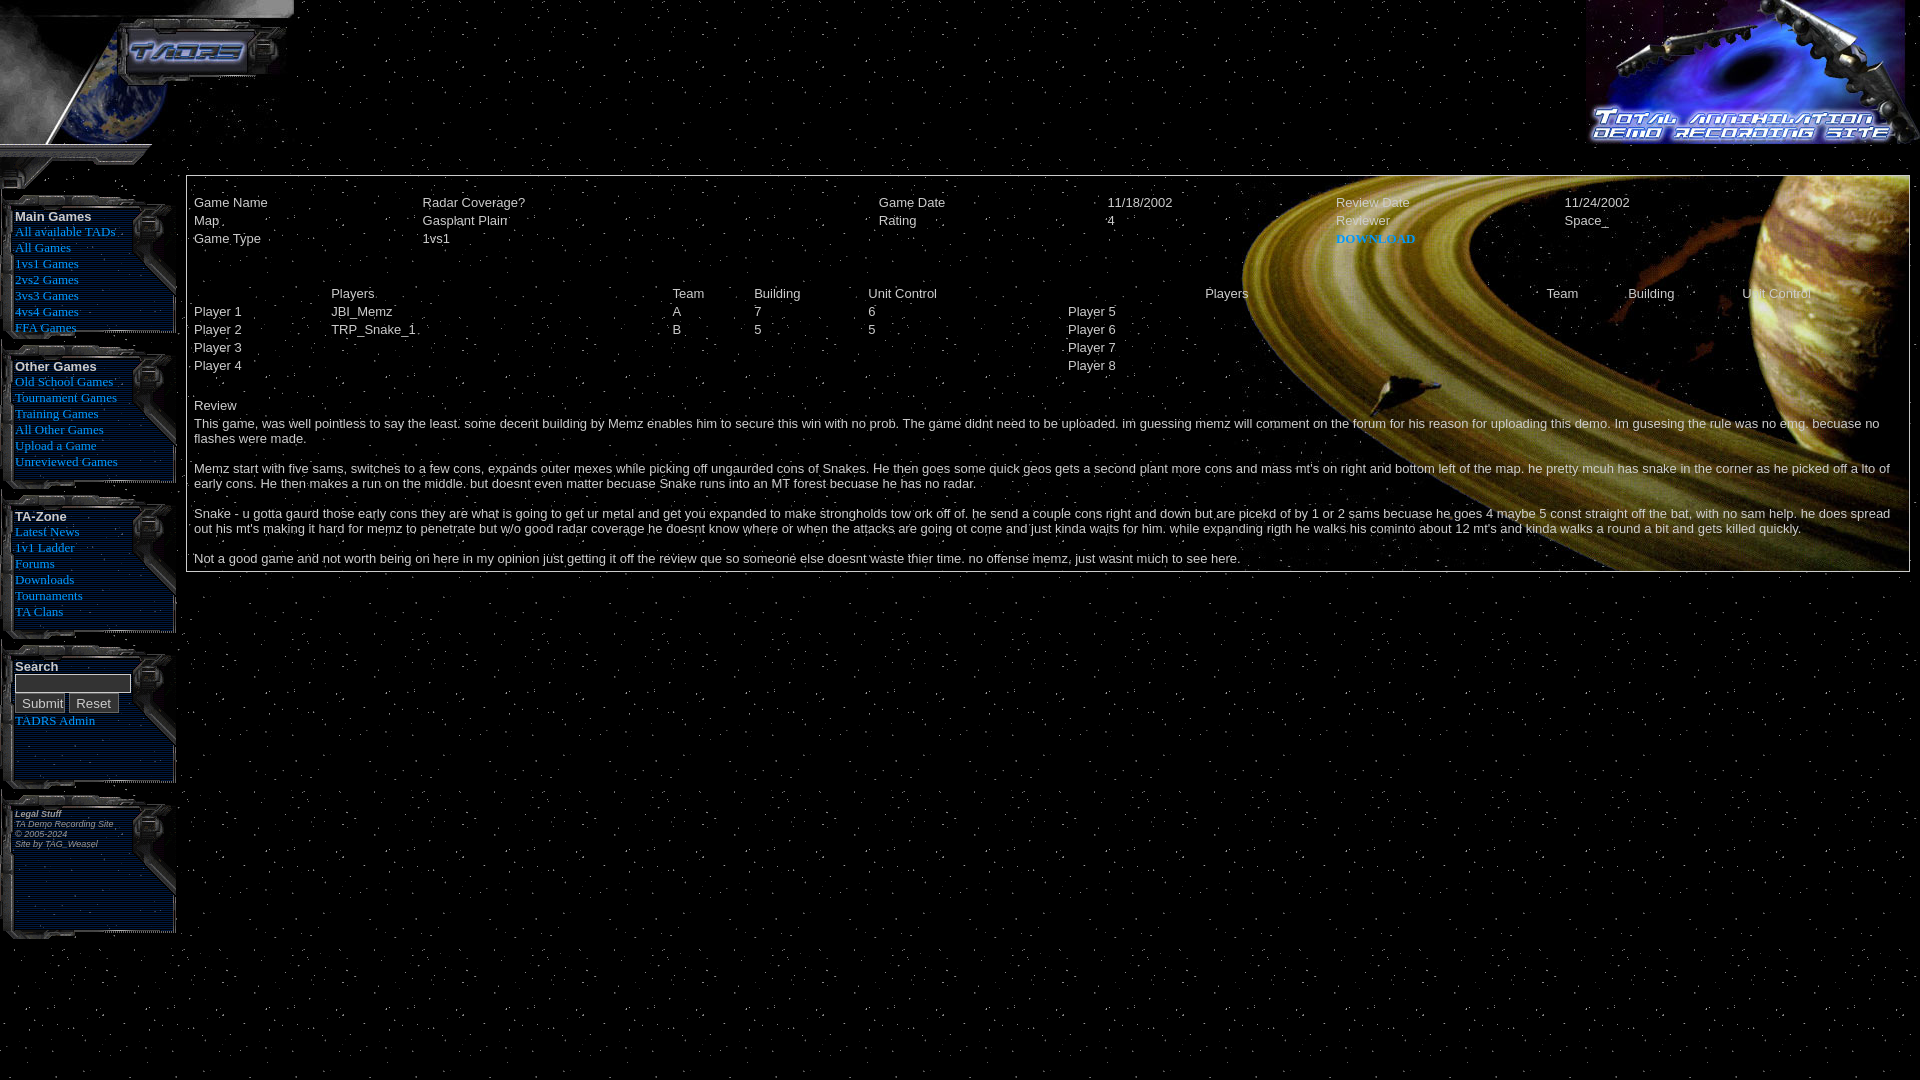  Describe the element at coordinates (46, 310) in the screenshot. I see `4vs4 Games` at that location.